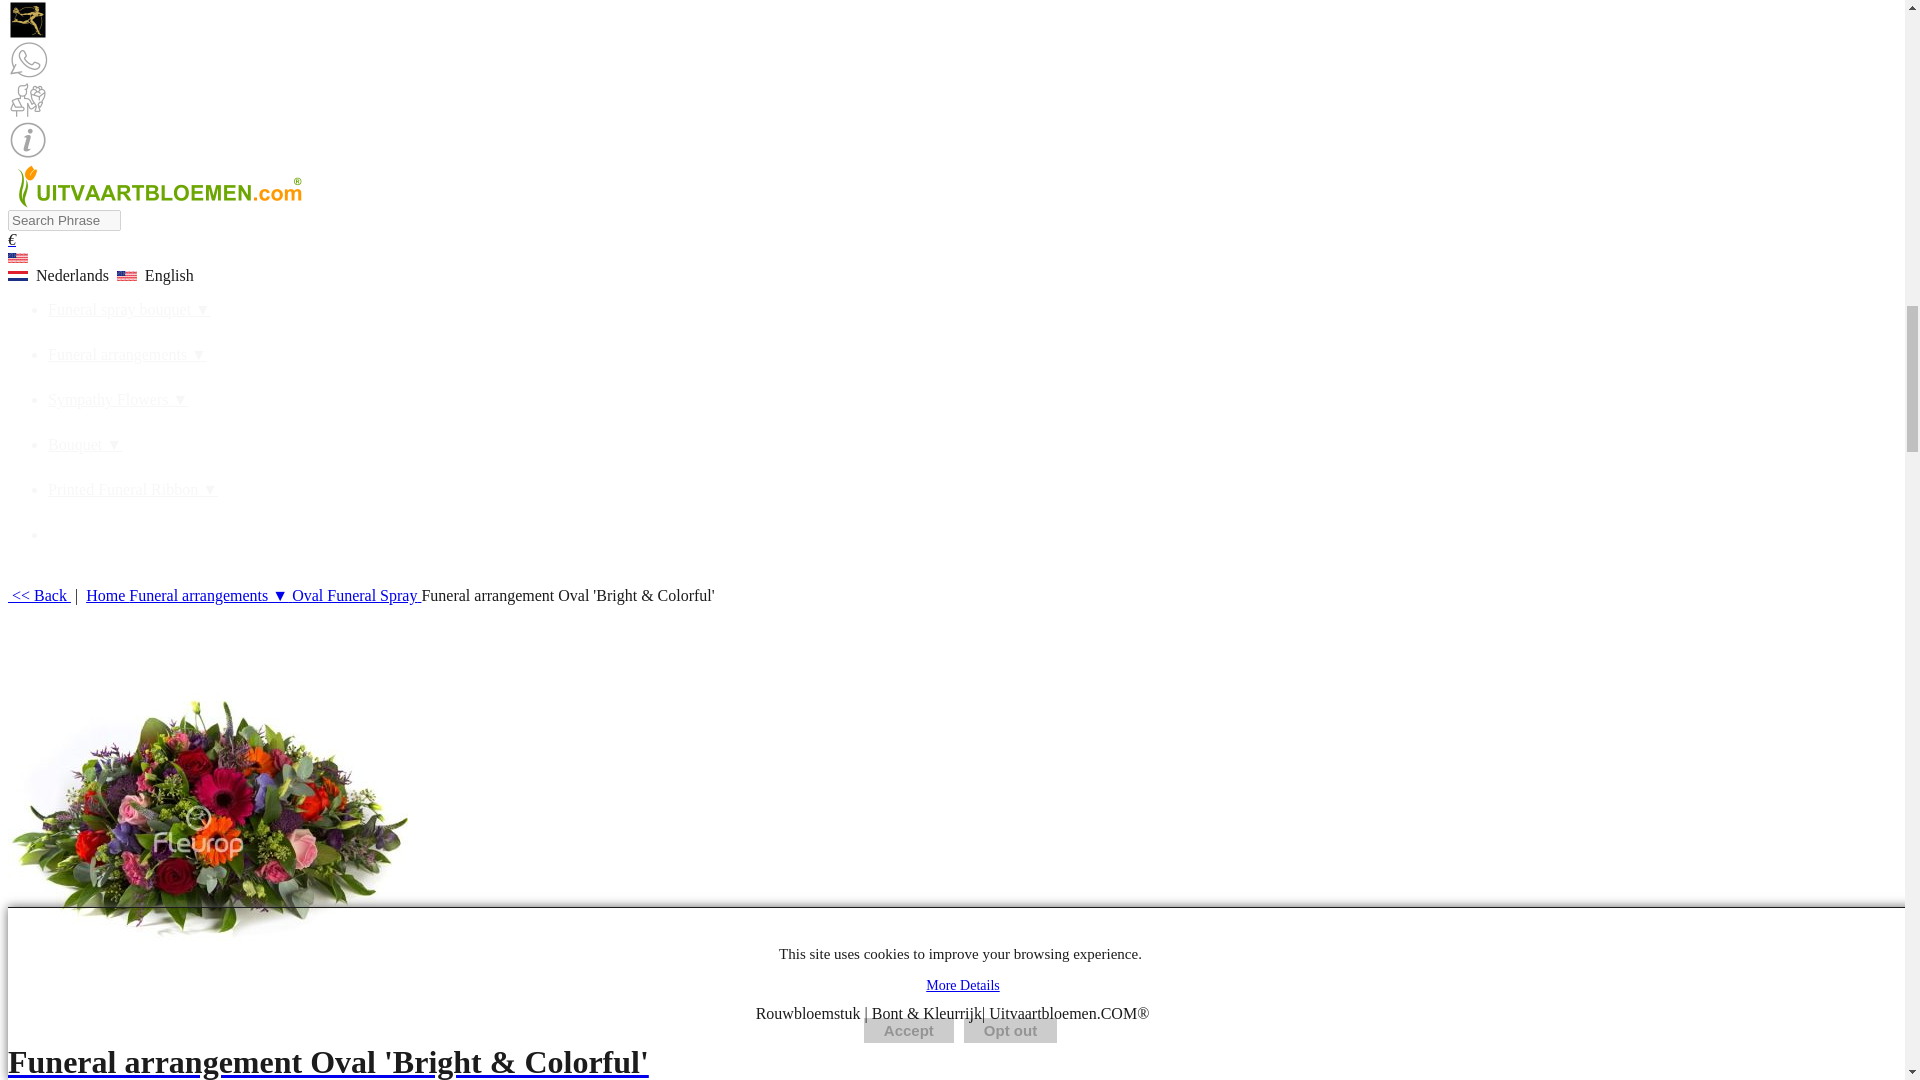 The image size is (1920, 1080). Describe the element at coordinates (107, 595) in the screenshot. I see `Home` at that location.